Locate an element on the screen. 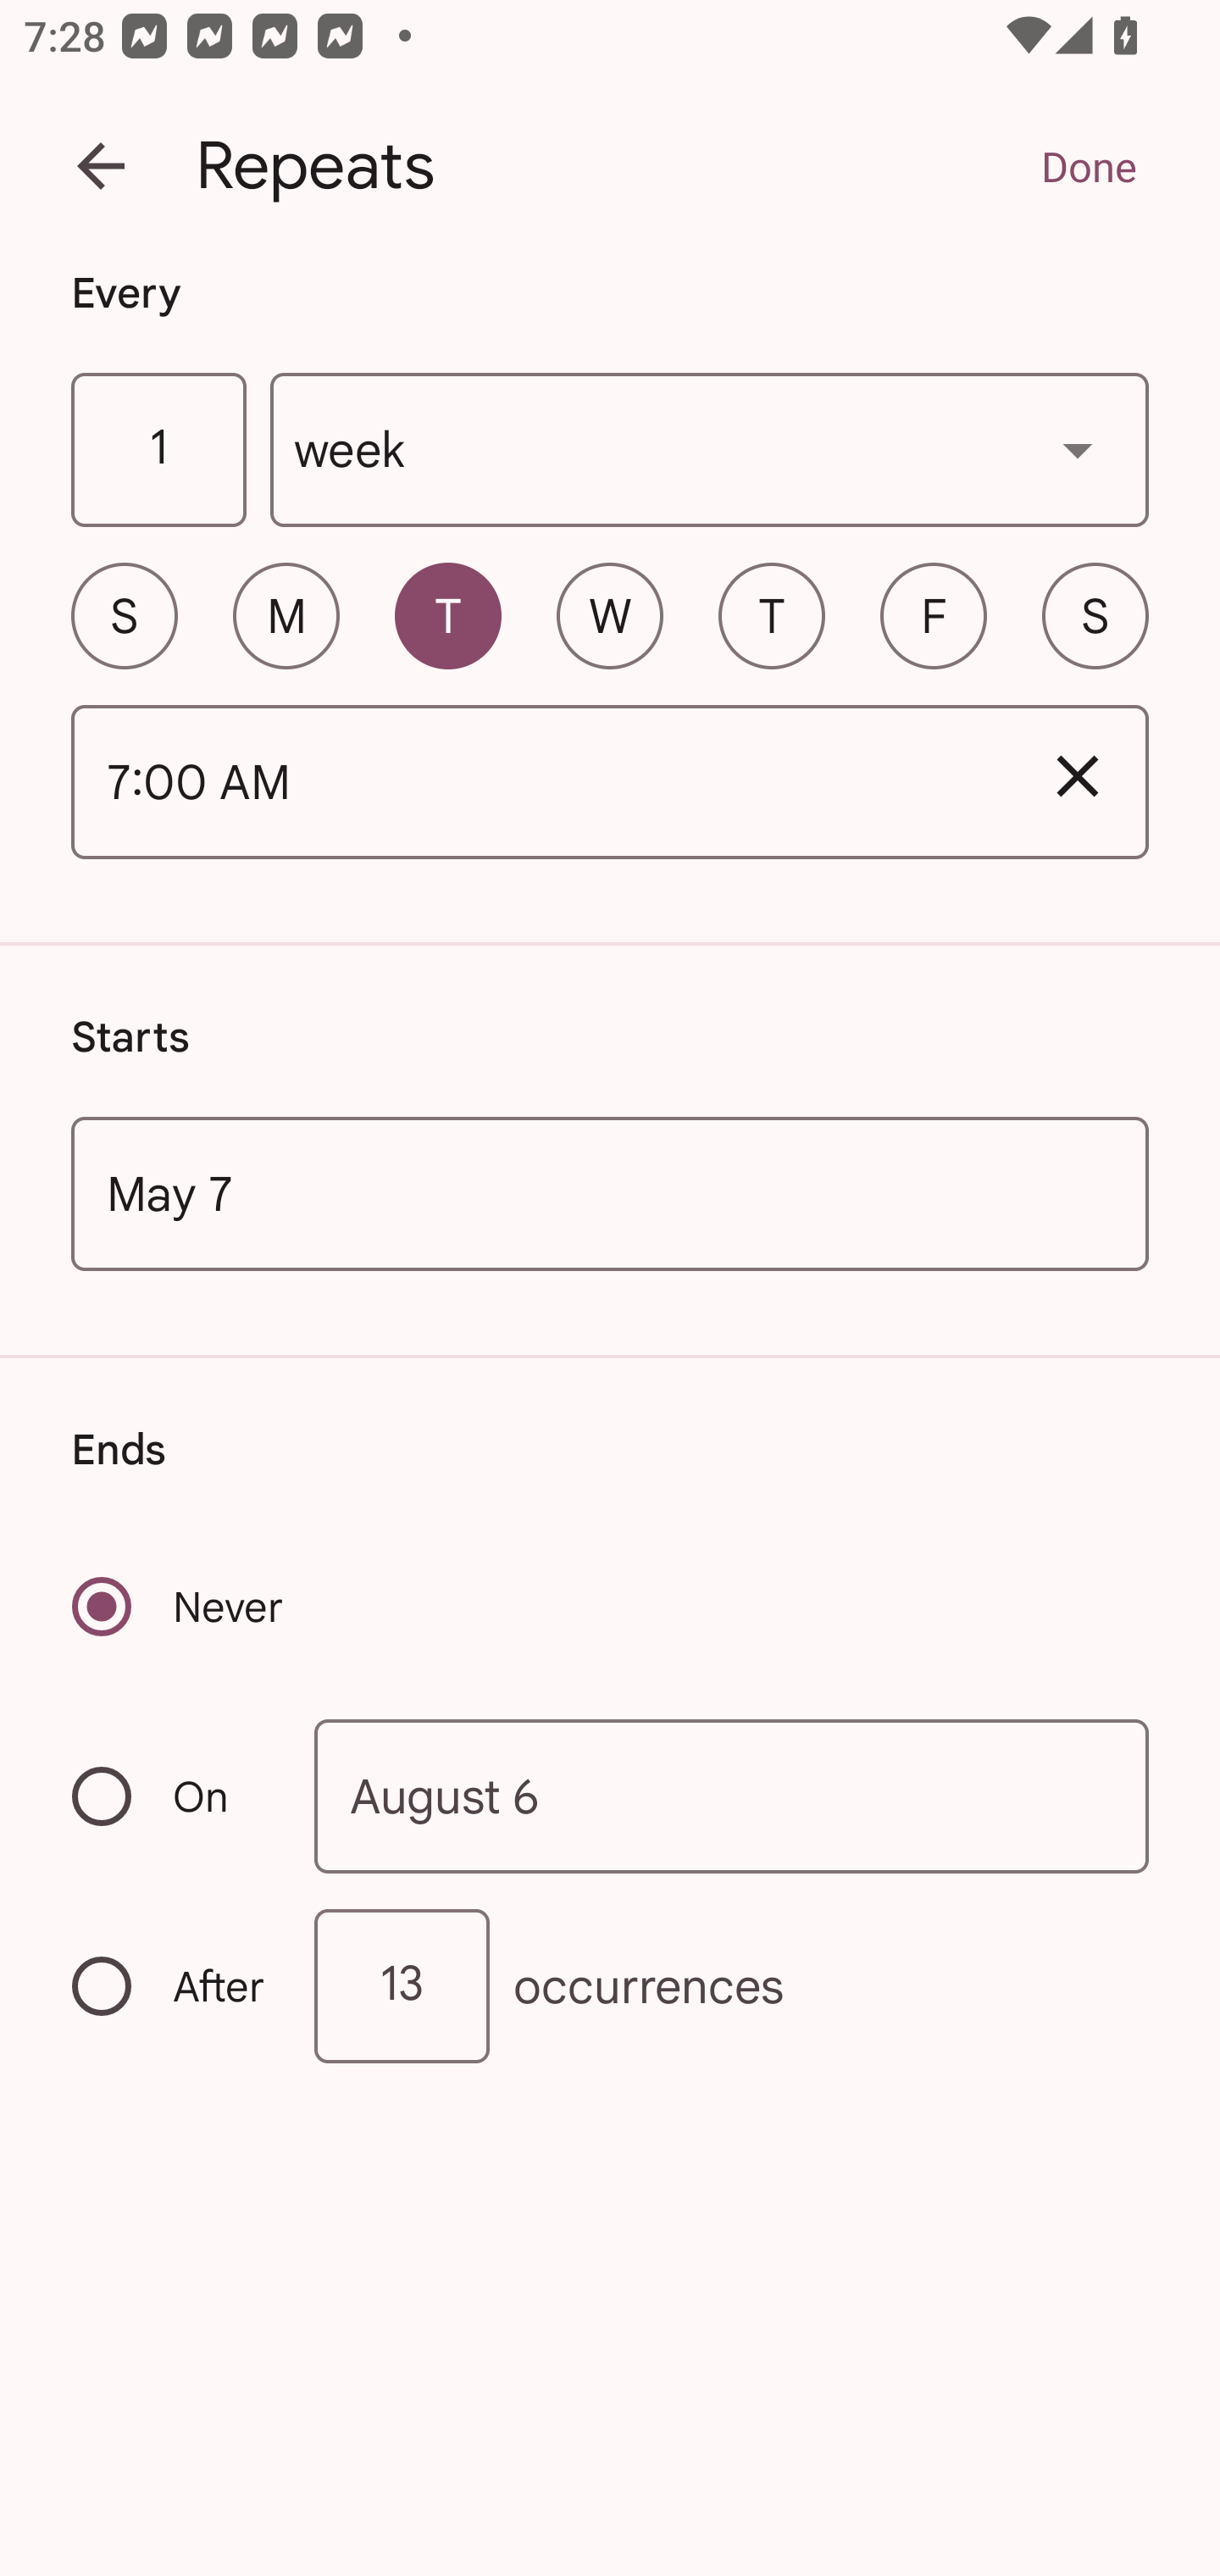  W Wednesday is located at coordinates (610, 615).